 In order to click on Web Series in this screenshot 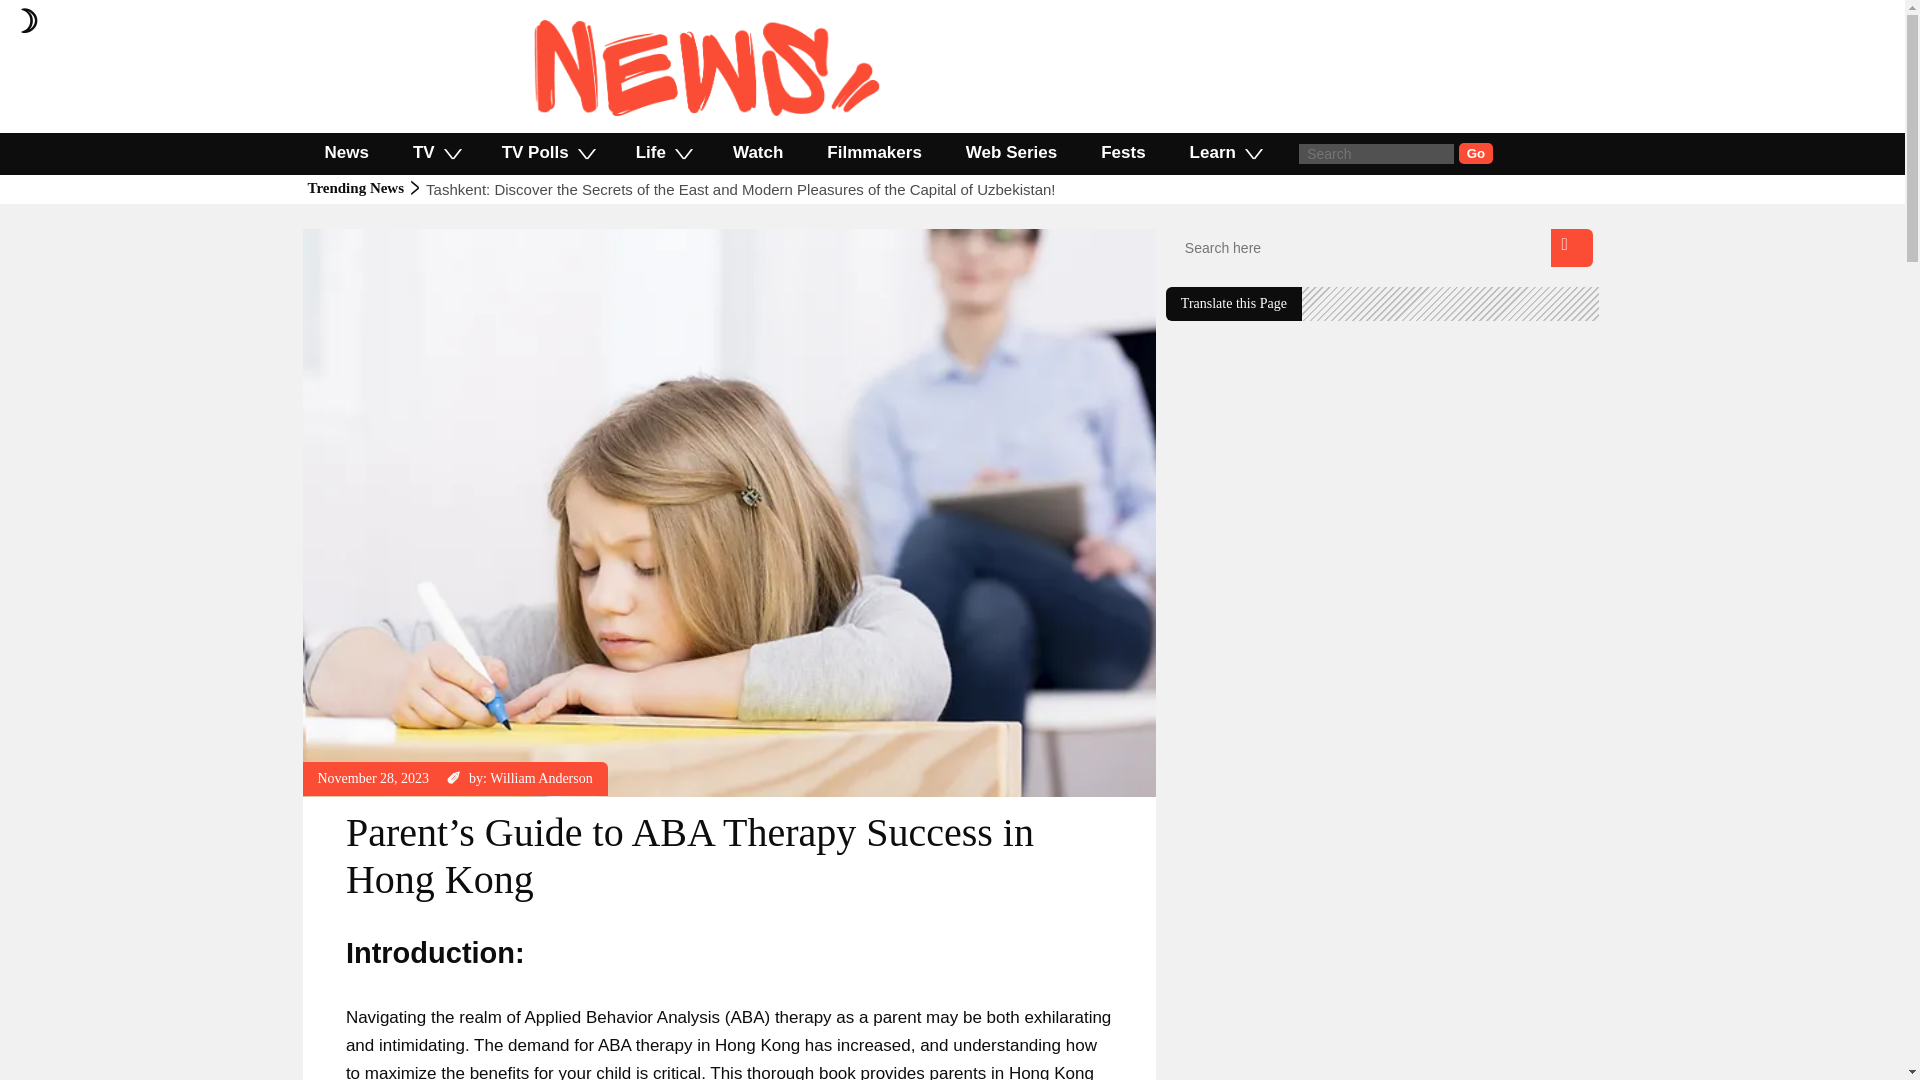, I will do `click(1012, 152)`.